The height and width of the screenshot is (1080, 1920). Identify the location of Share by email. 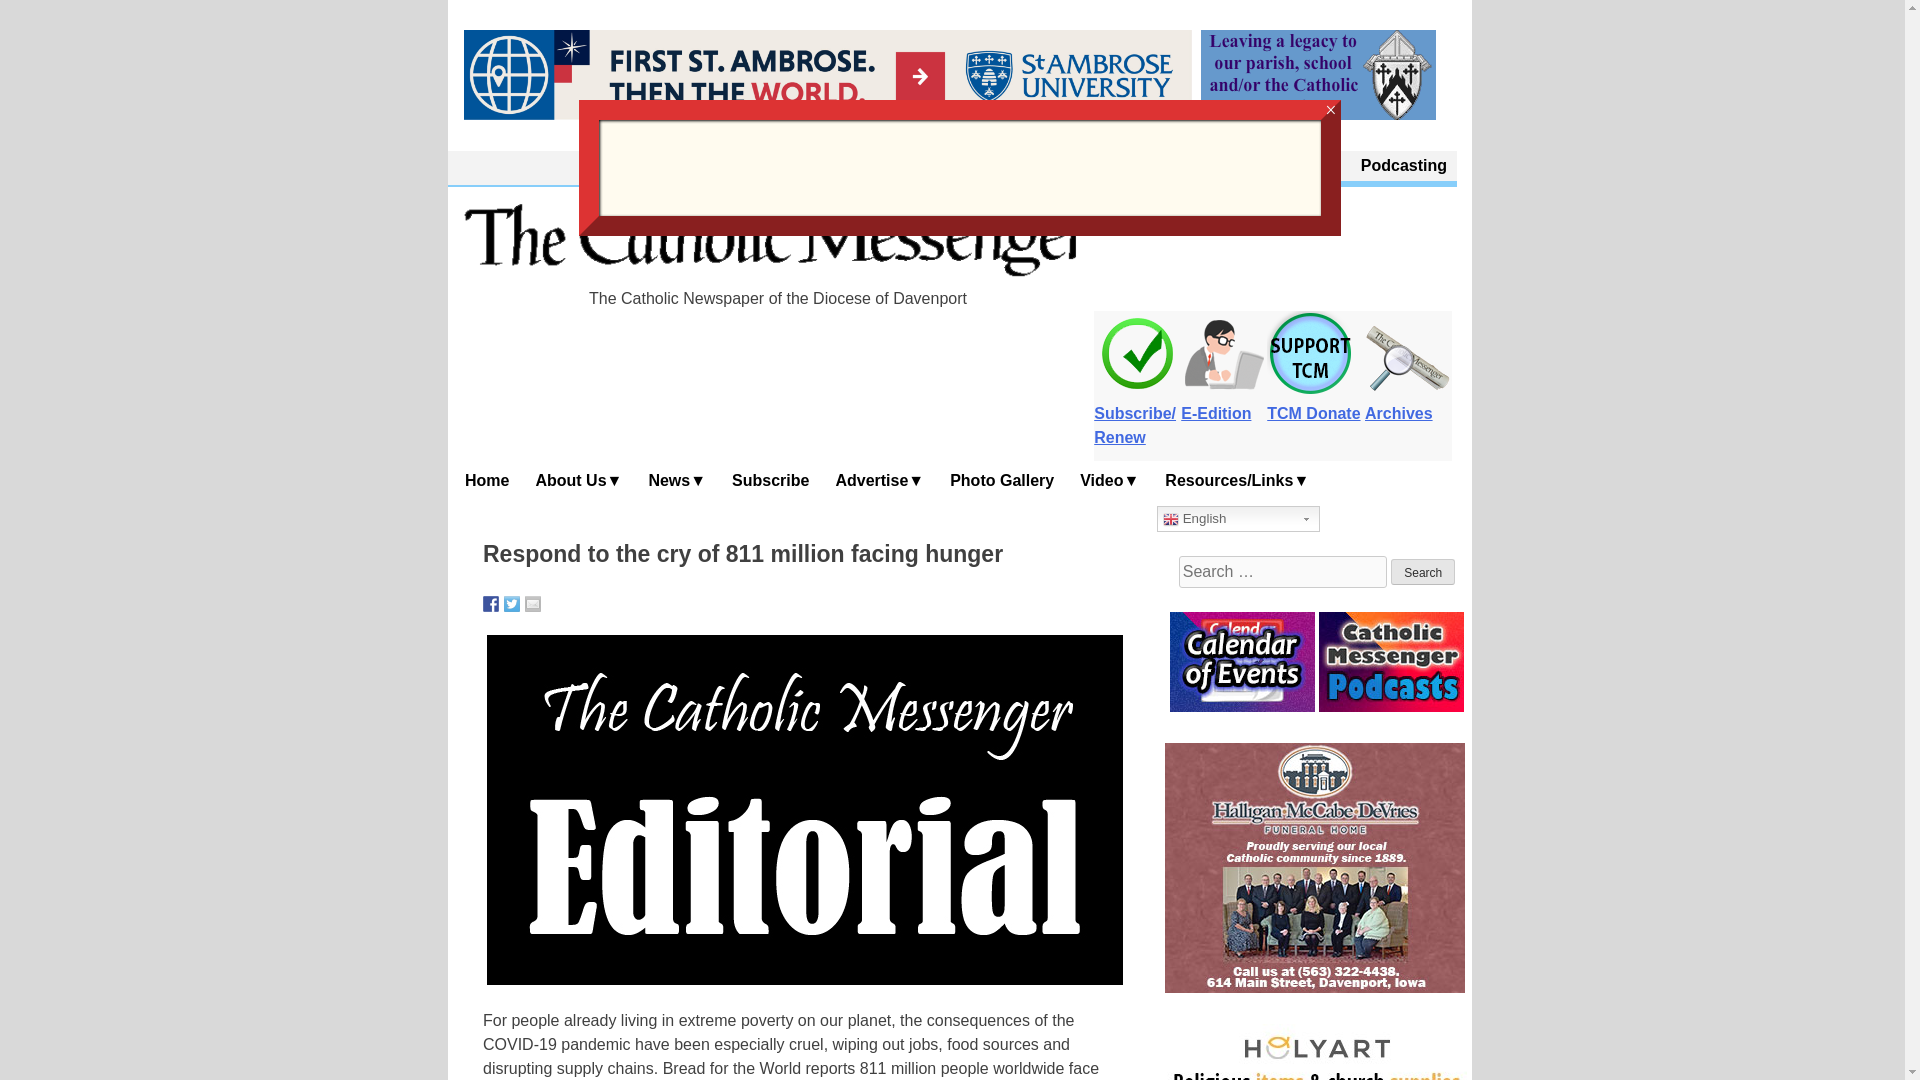
(532, 604).